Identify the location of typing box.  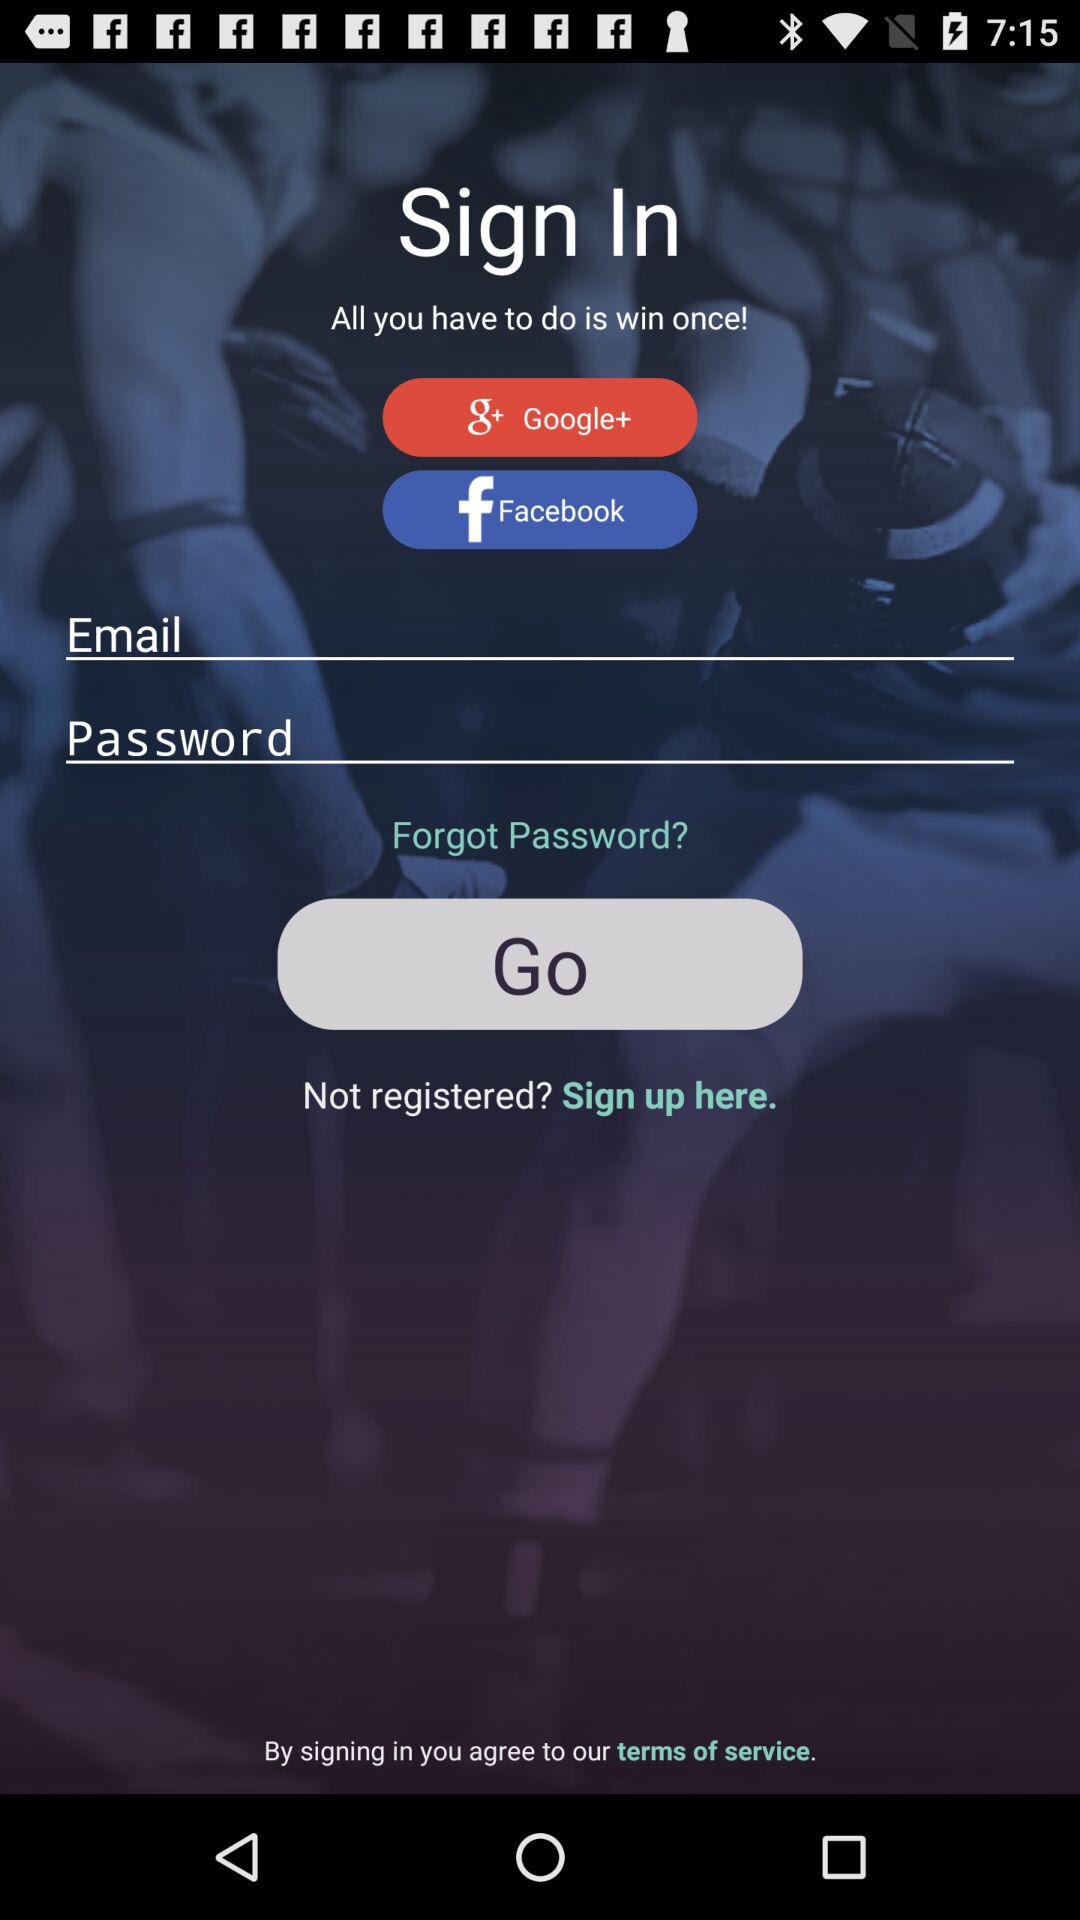
(540, 736).